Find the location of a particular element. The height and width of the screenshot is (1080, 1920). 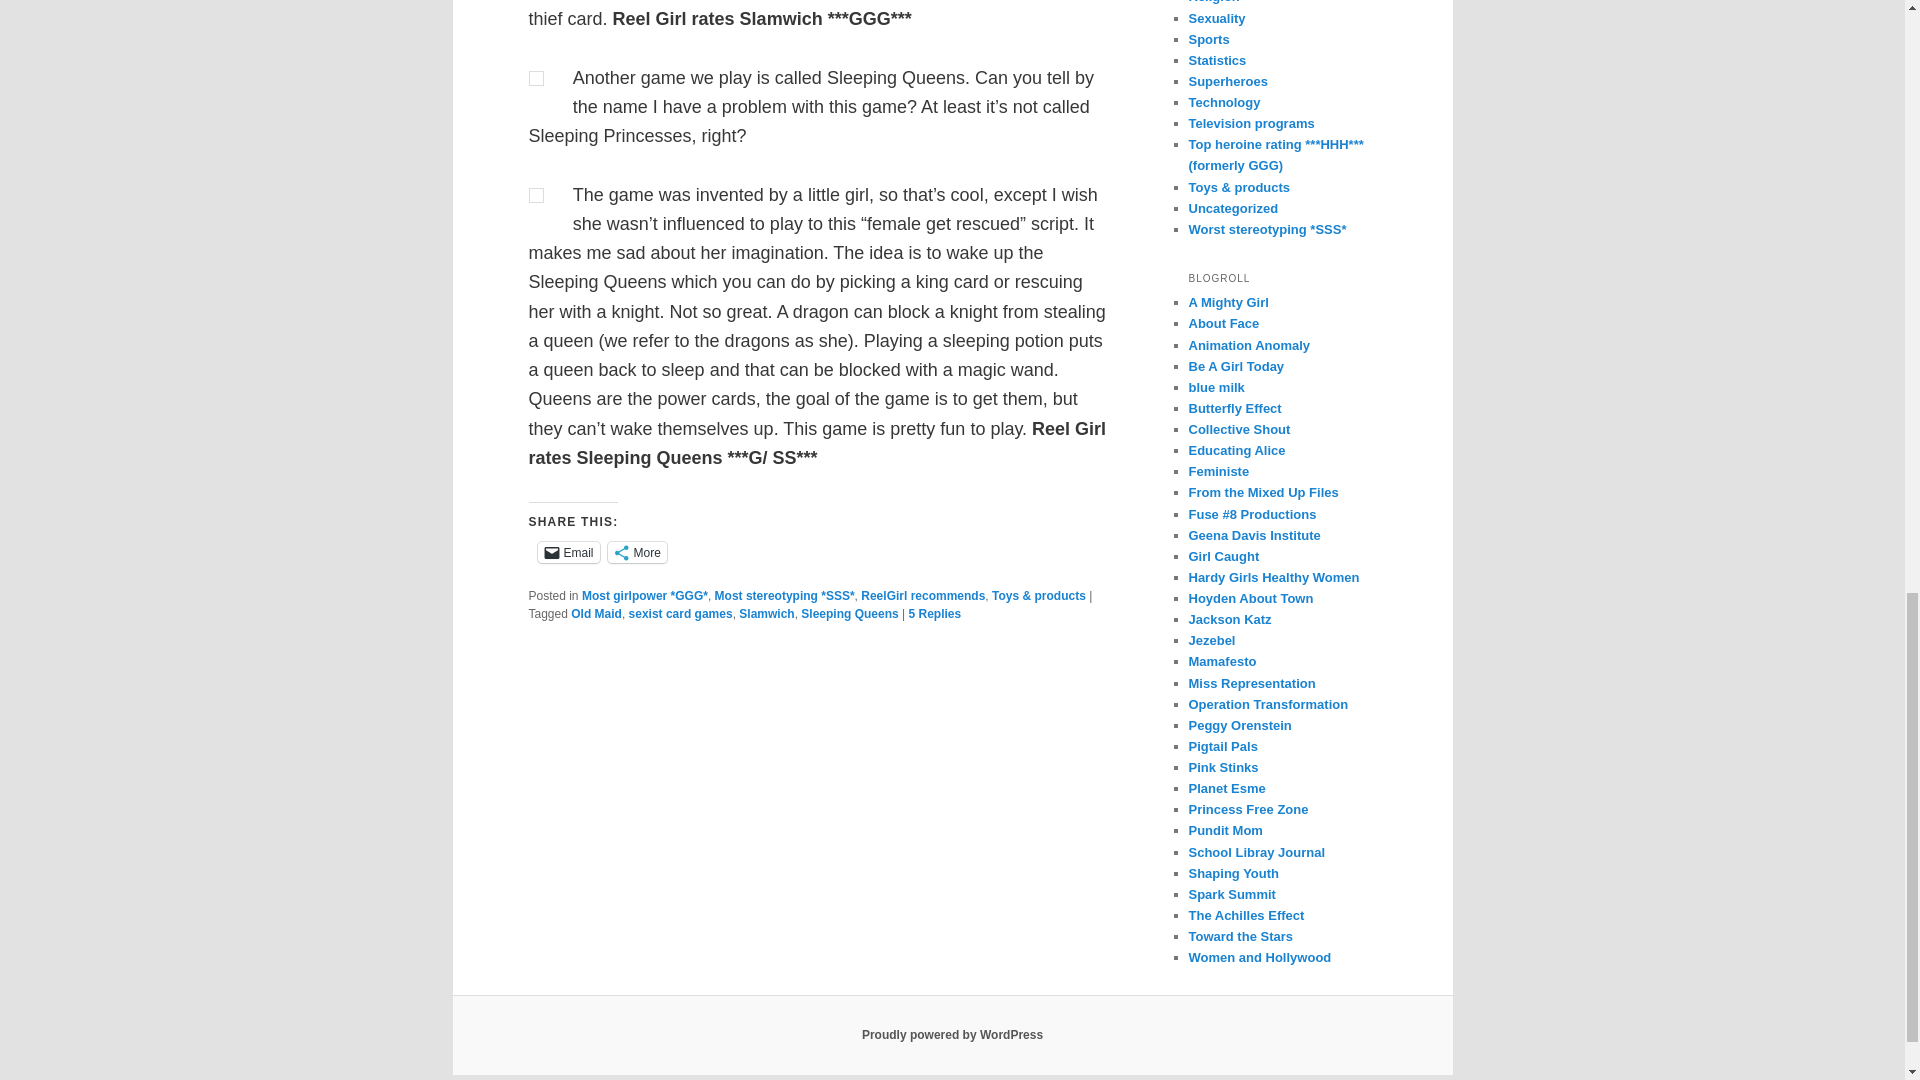

sexist card games is located at coordinates (681, 614).